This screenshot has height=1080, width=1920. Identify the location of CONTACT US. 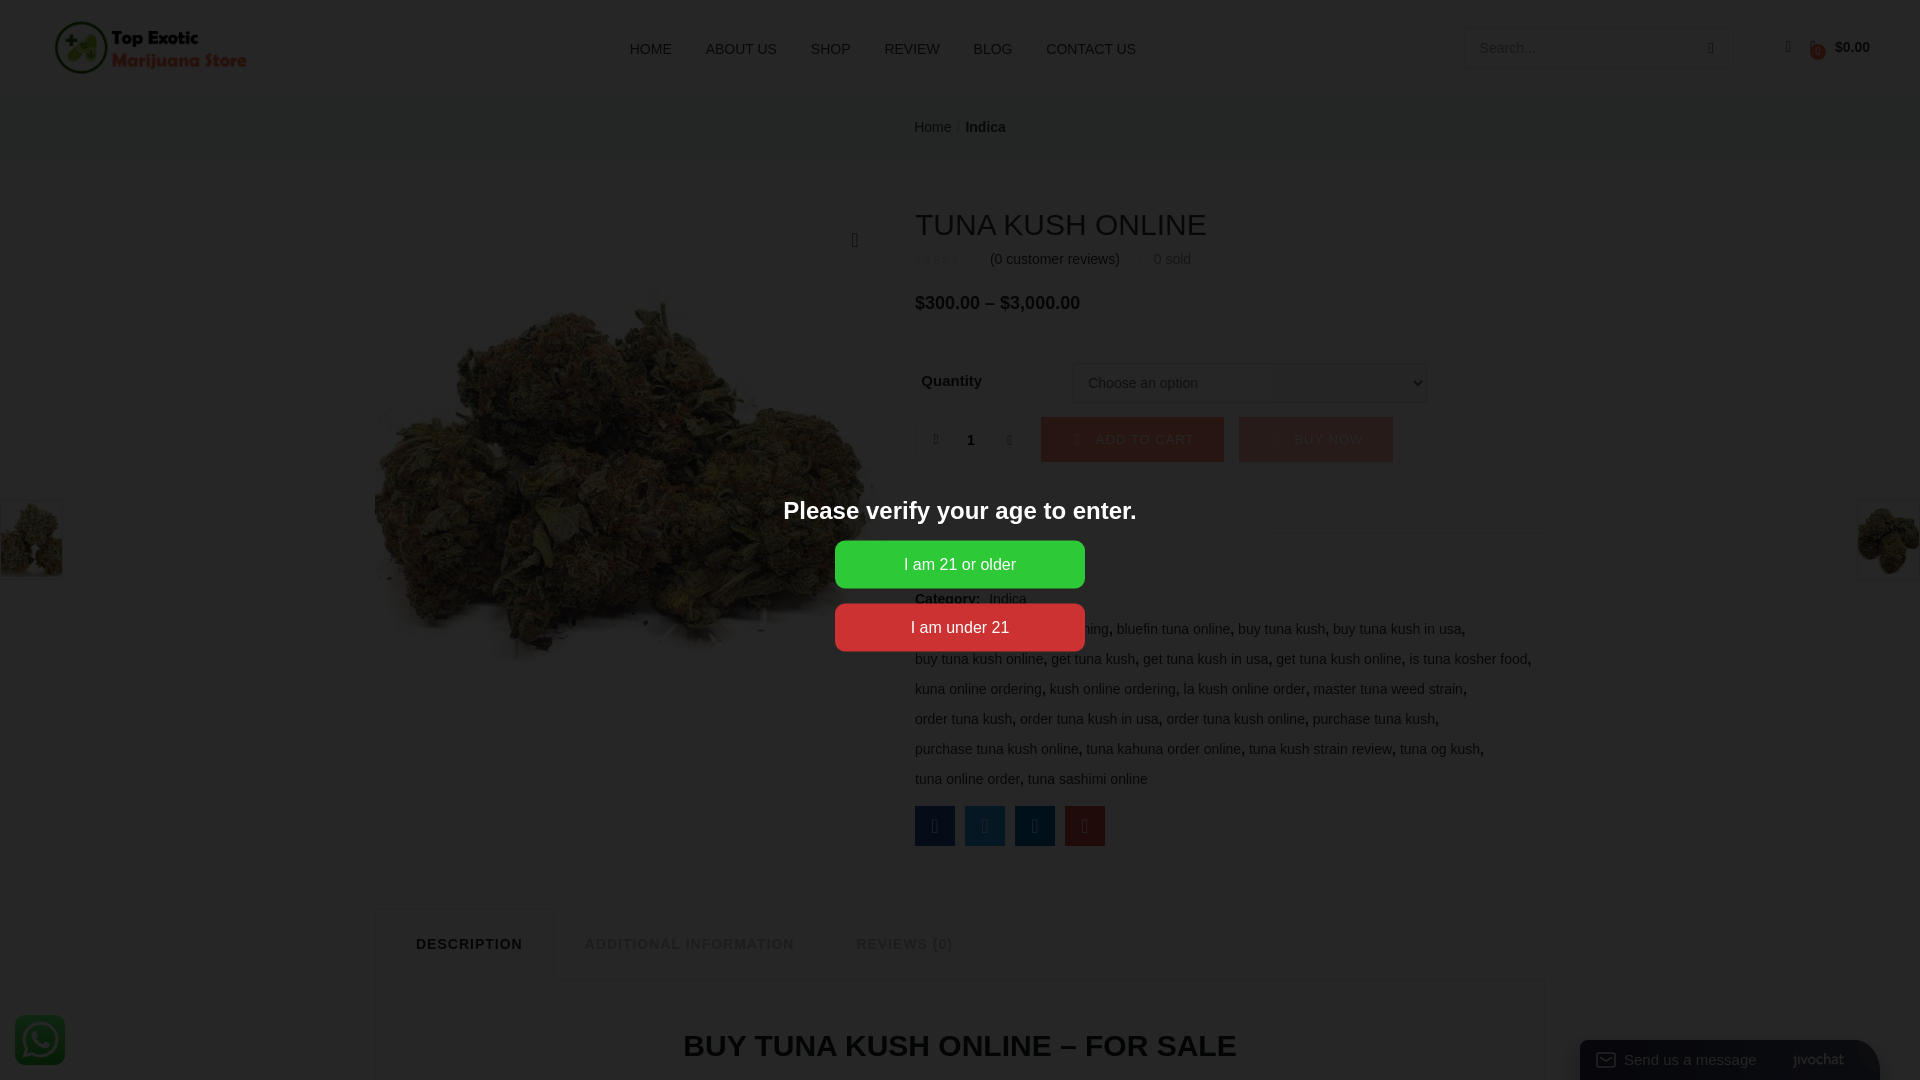
(1090, 48).